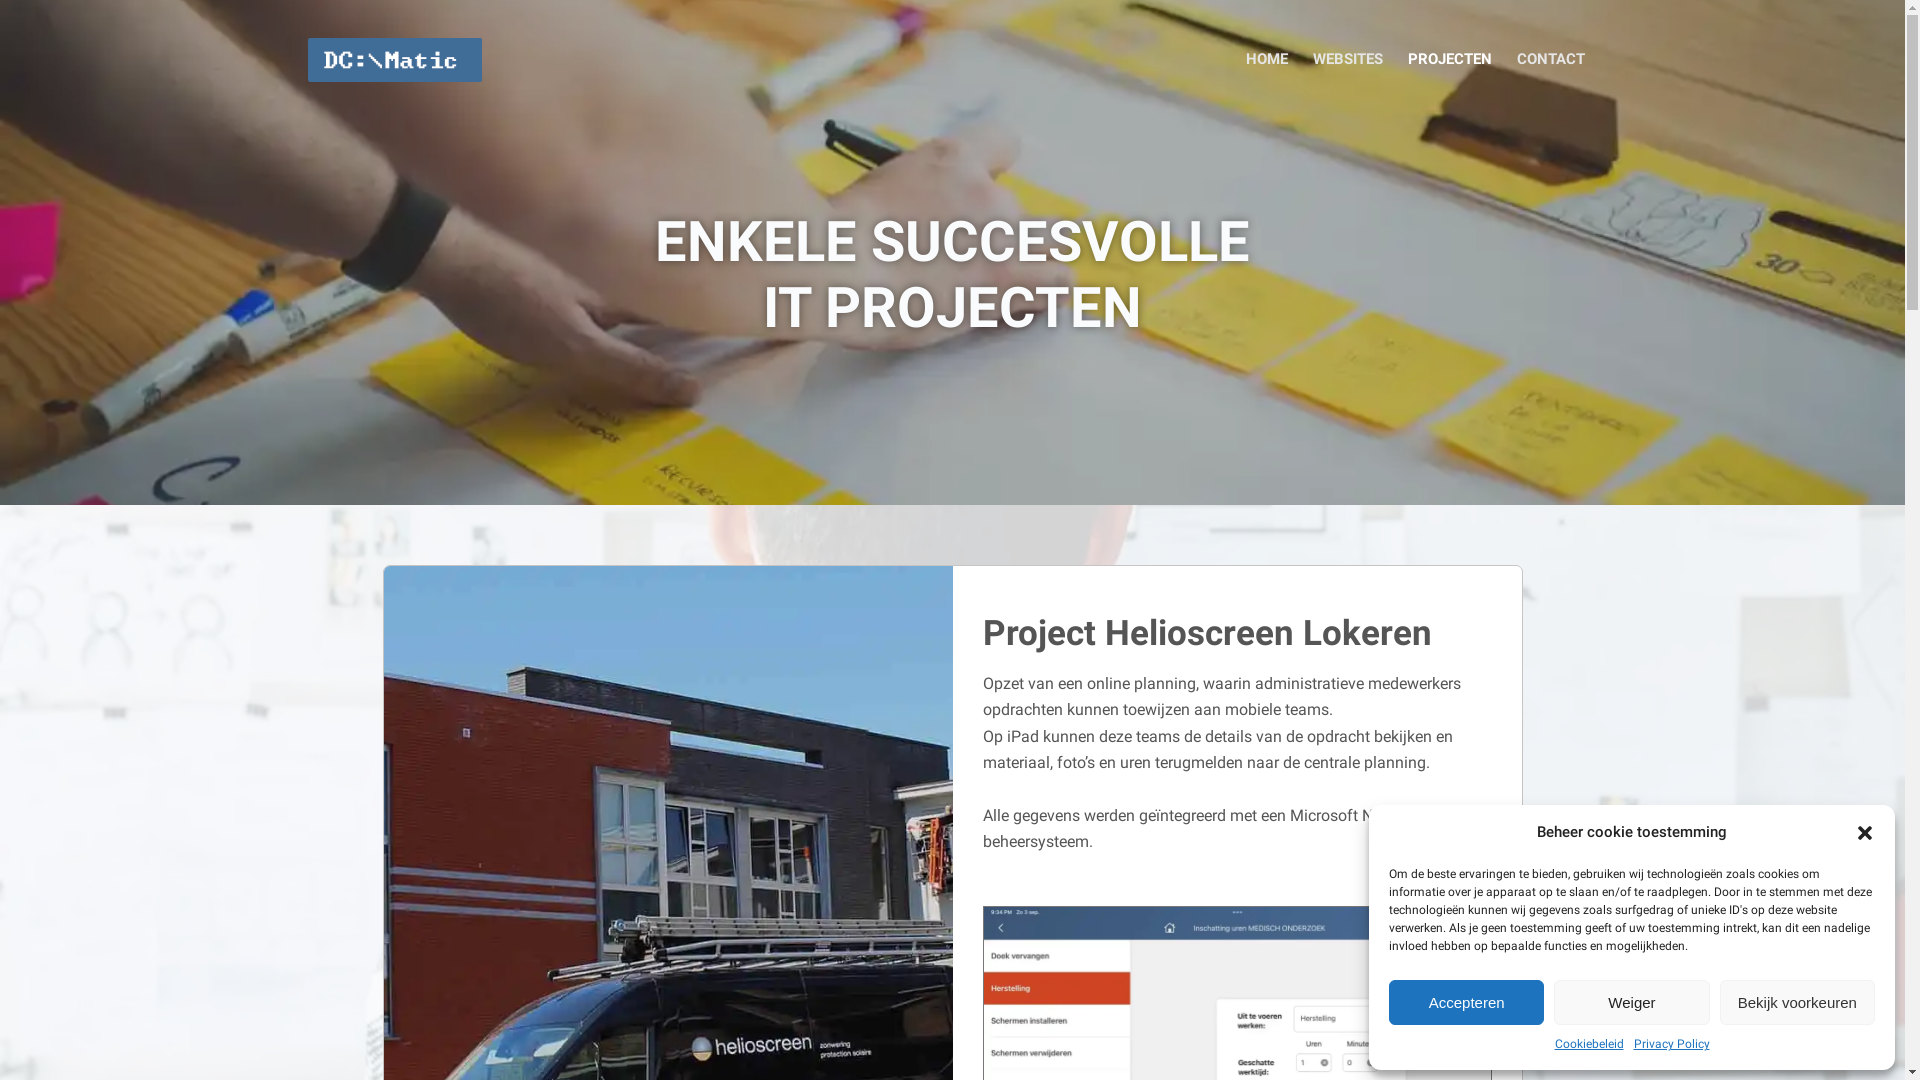  I want to click on PROJECTEN, so click(1450, 60).